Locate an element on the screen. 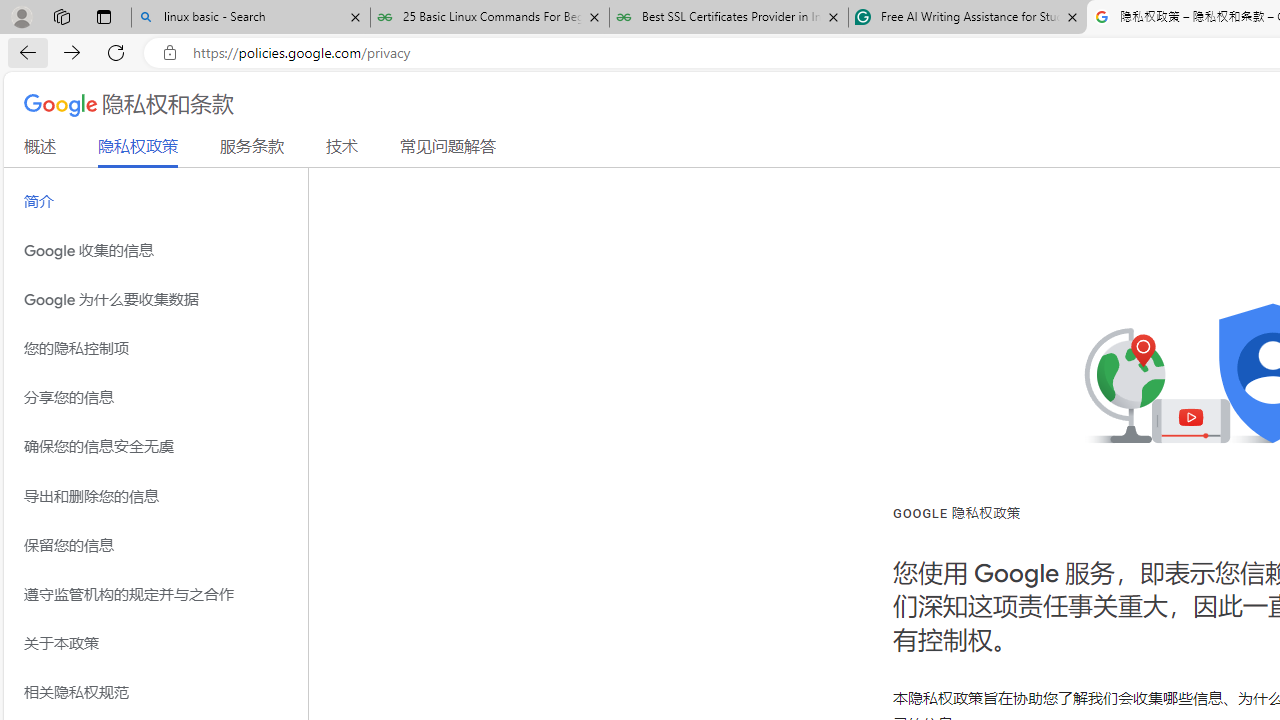 This screenshot has width=1280, height=720. Workspaces is located at coordinates (61, 16).